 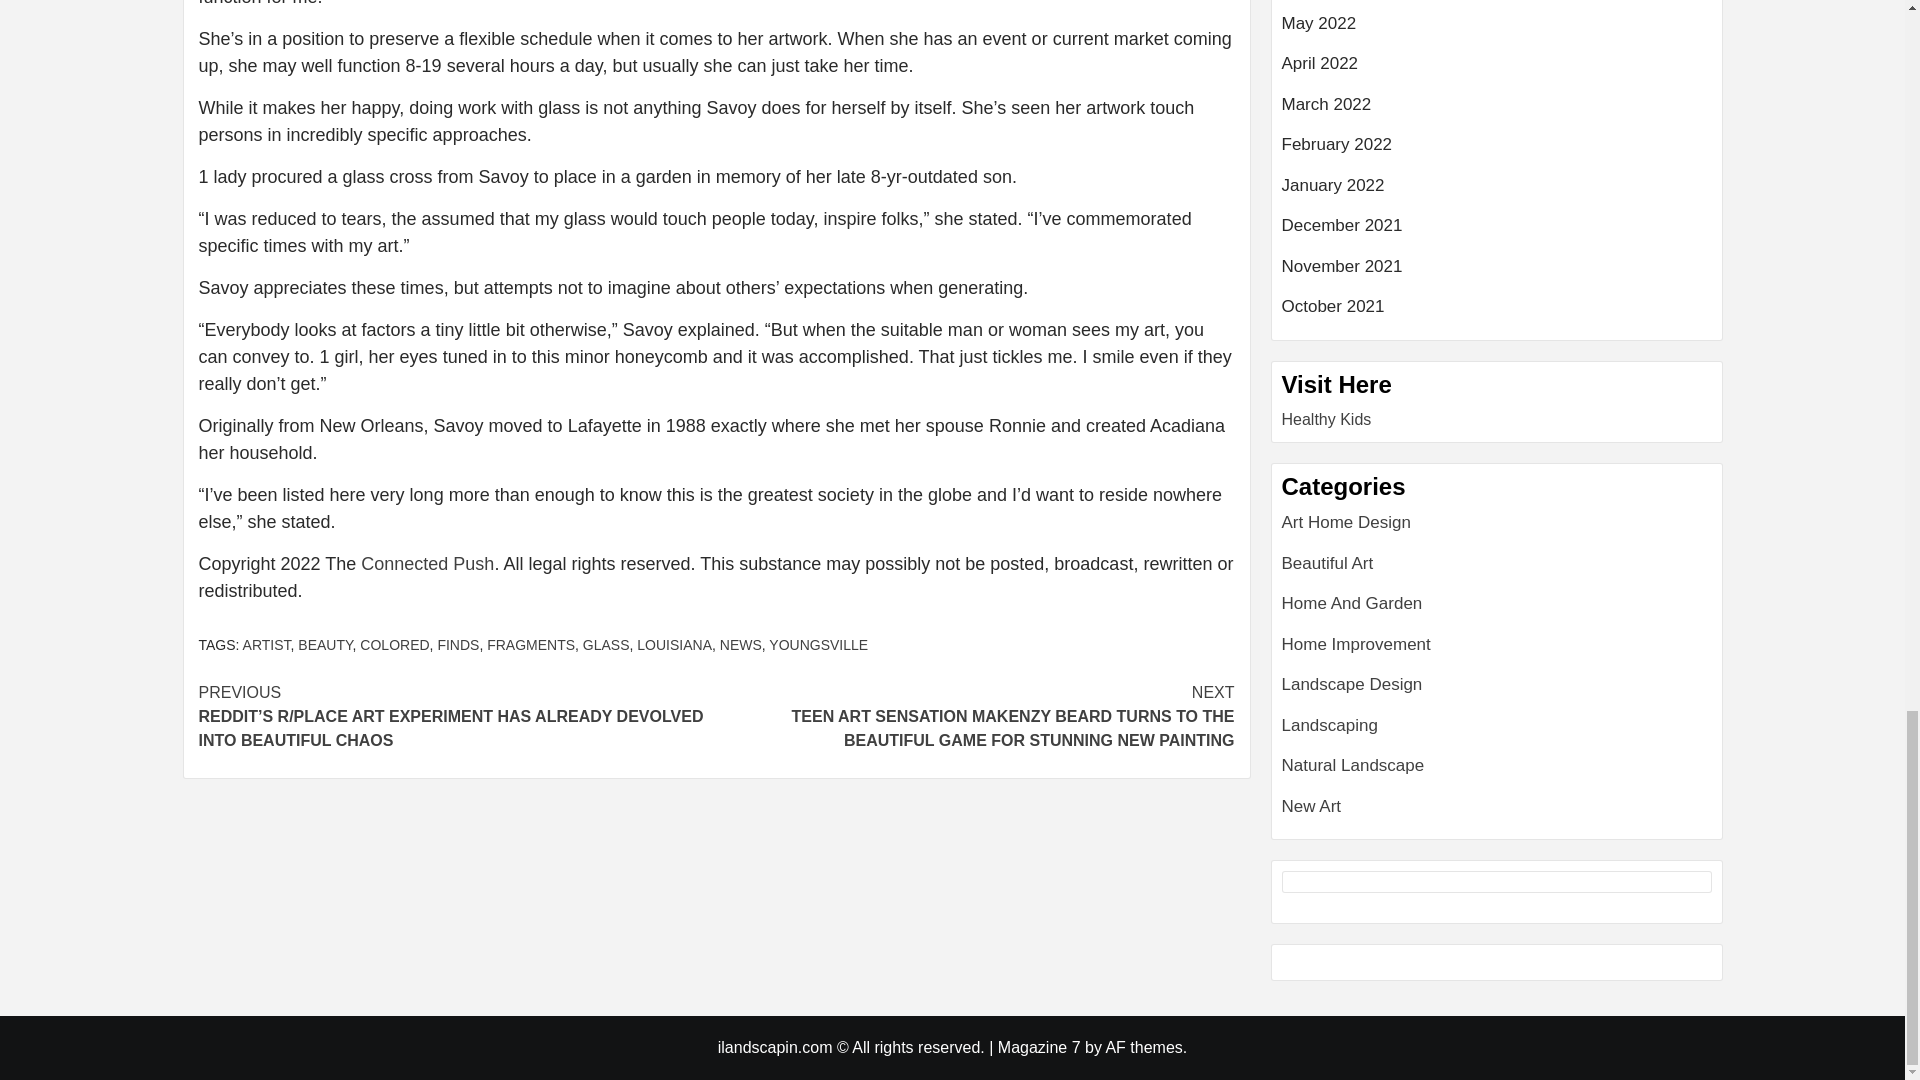 I want to click on COLORED, so click(x=394, y=645).